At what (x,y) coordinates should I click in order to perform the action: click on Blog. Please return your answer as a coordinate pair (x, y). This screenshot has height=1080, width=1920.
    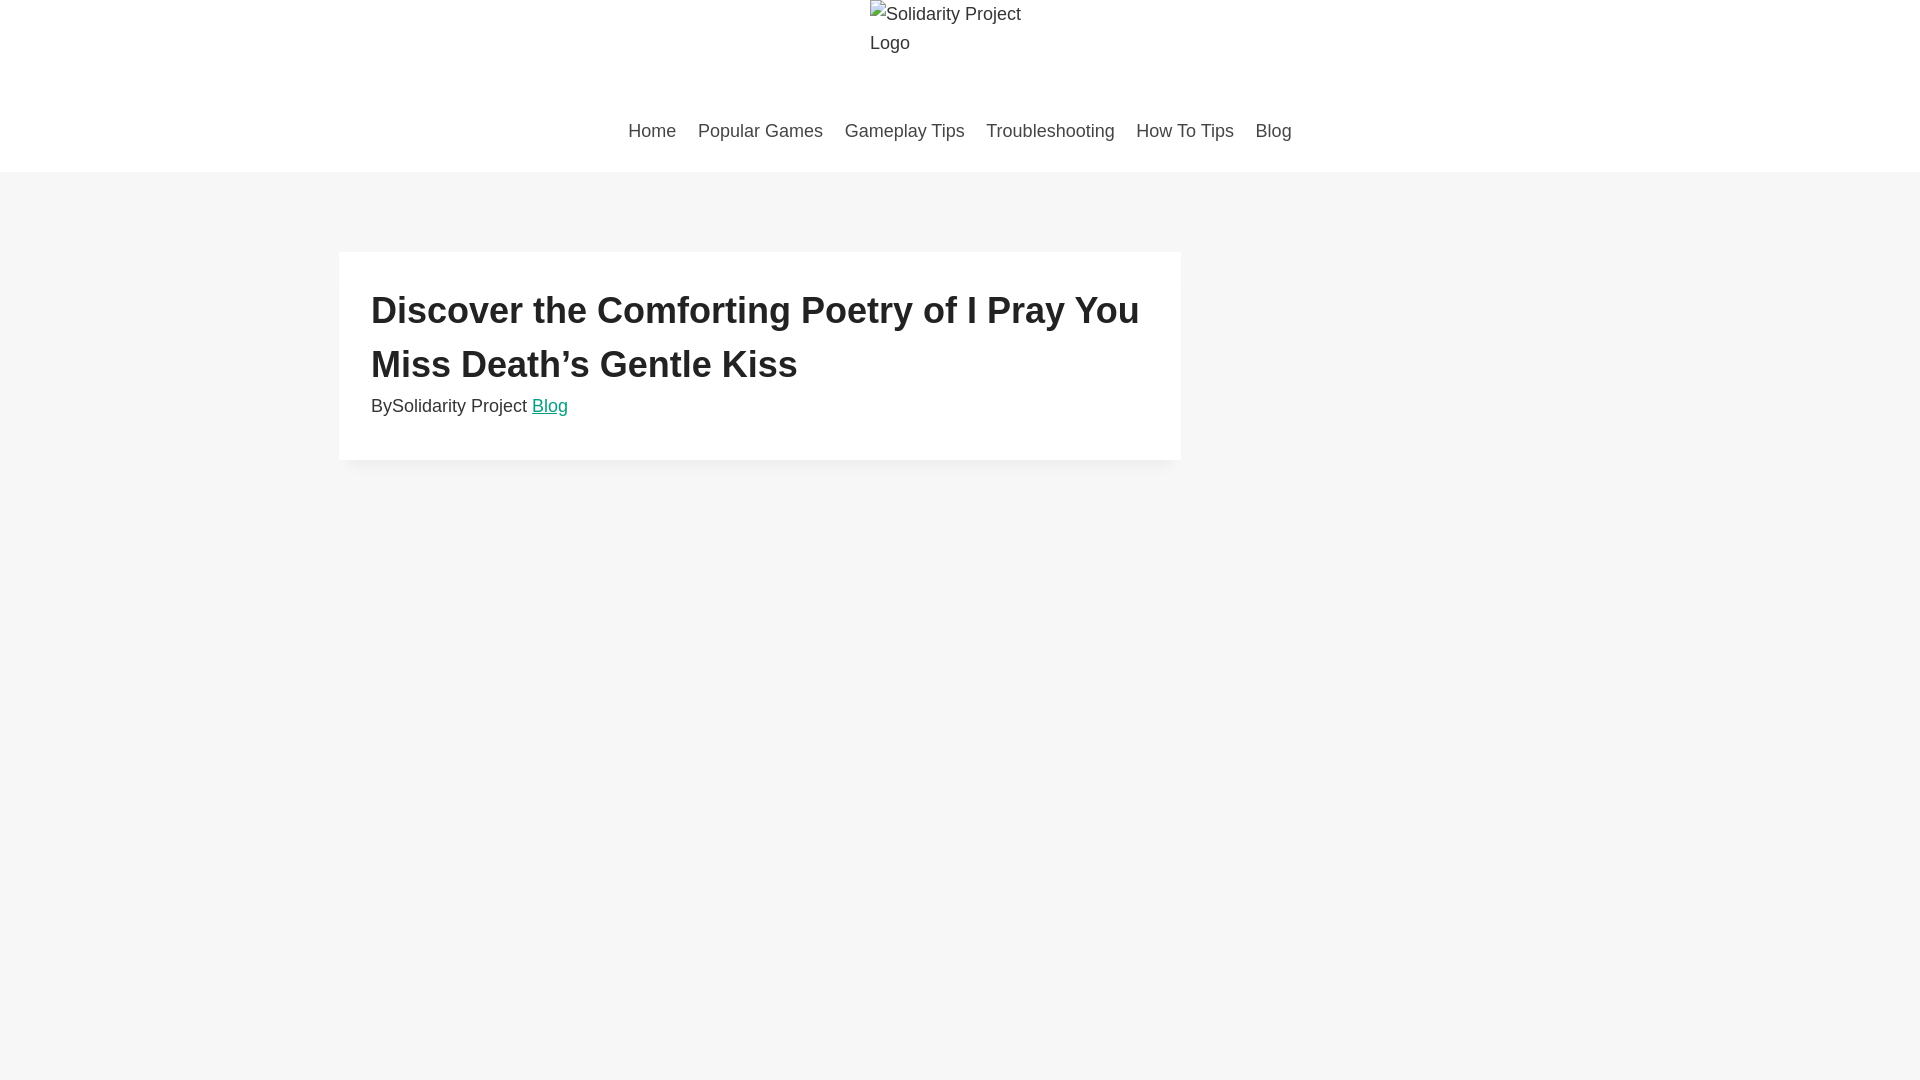
    Looking at the image, I should click on (550, 406).